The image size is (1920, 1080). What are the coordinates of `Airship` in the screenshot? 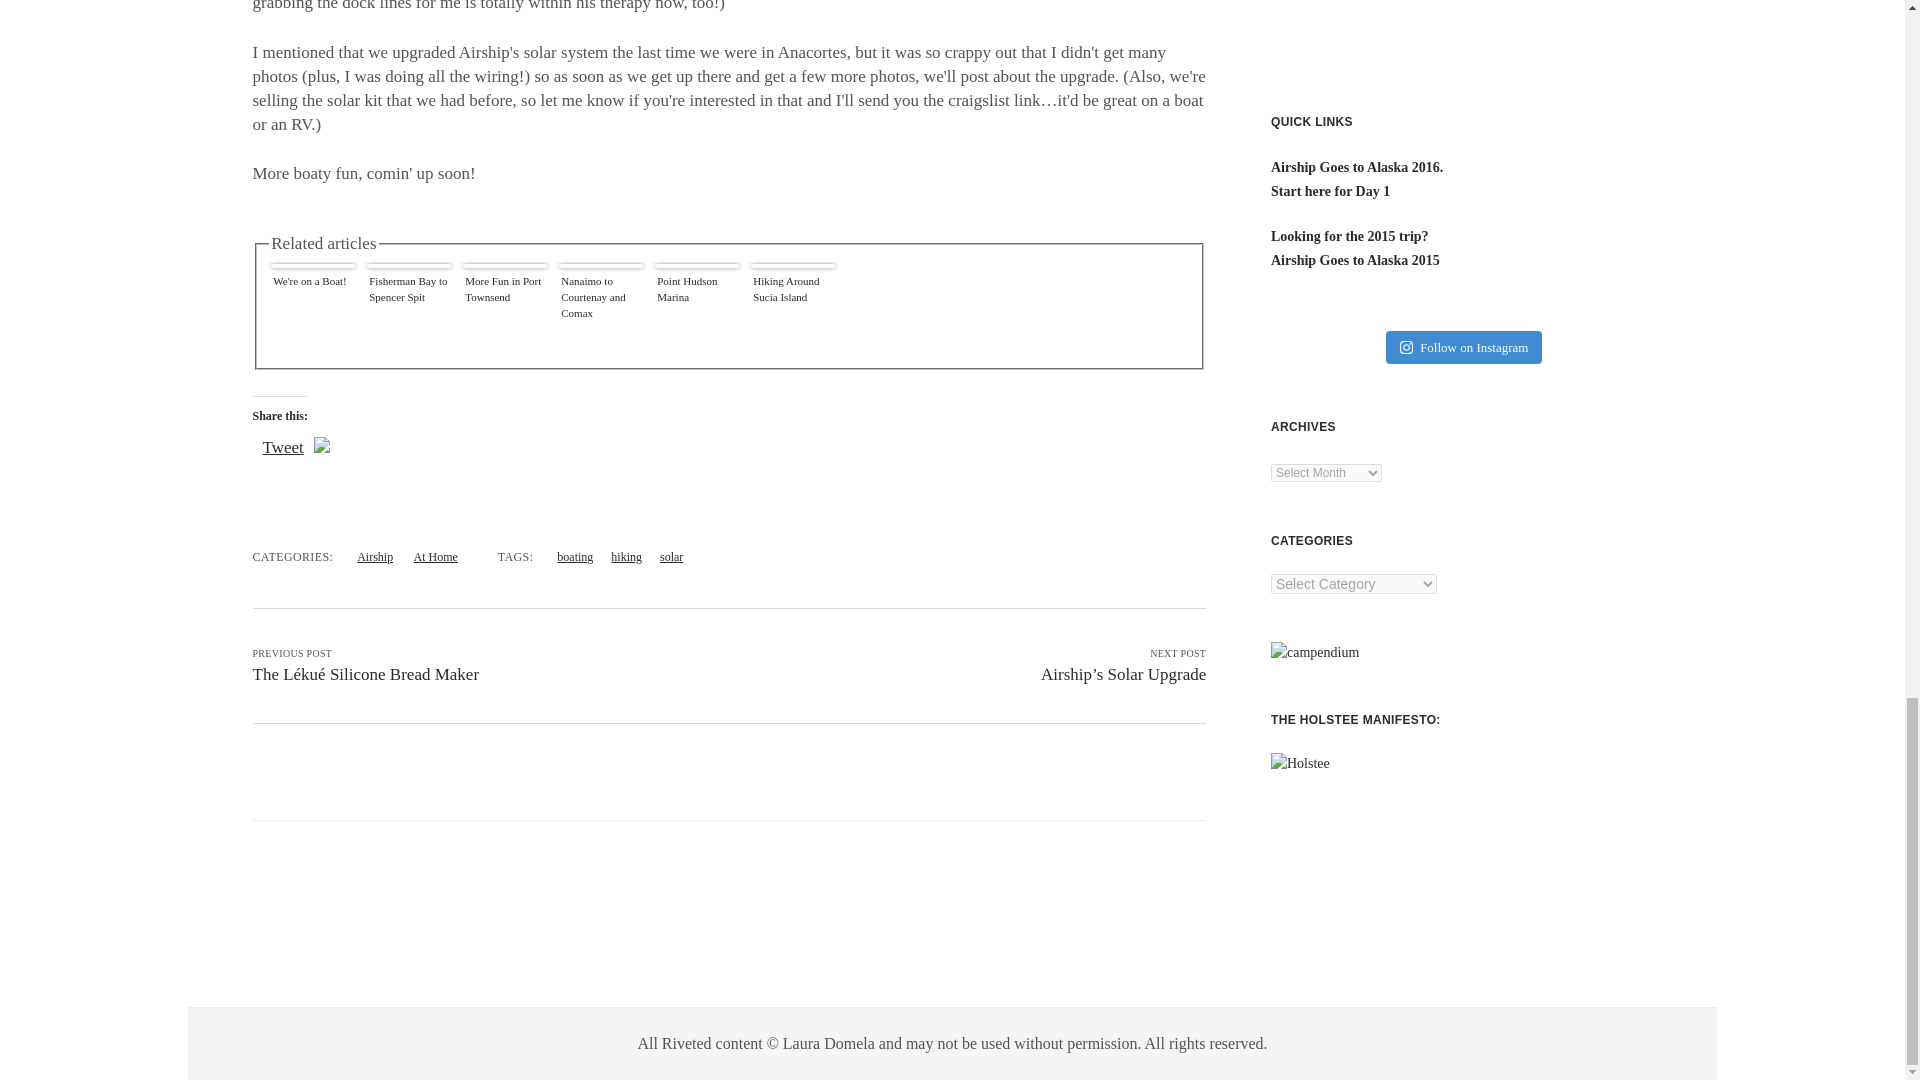 It's located at (375, 556).